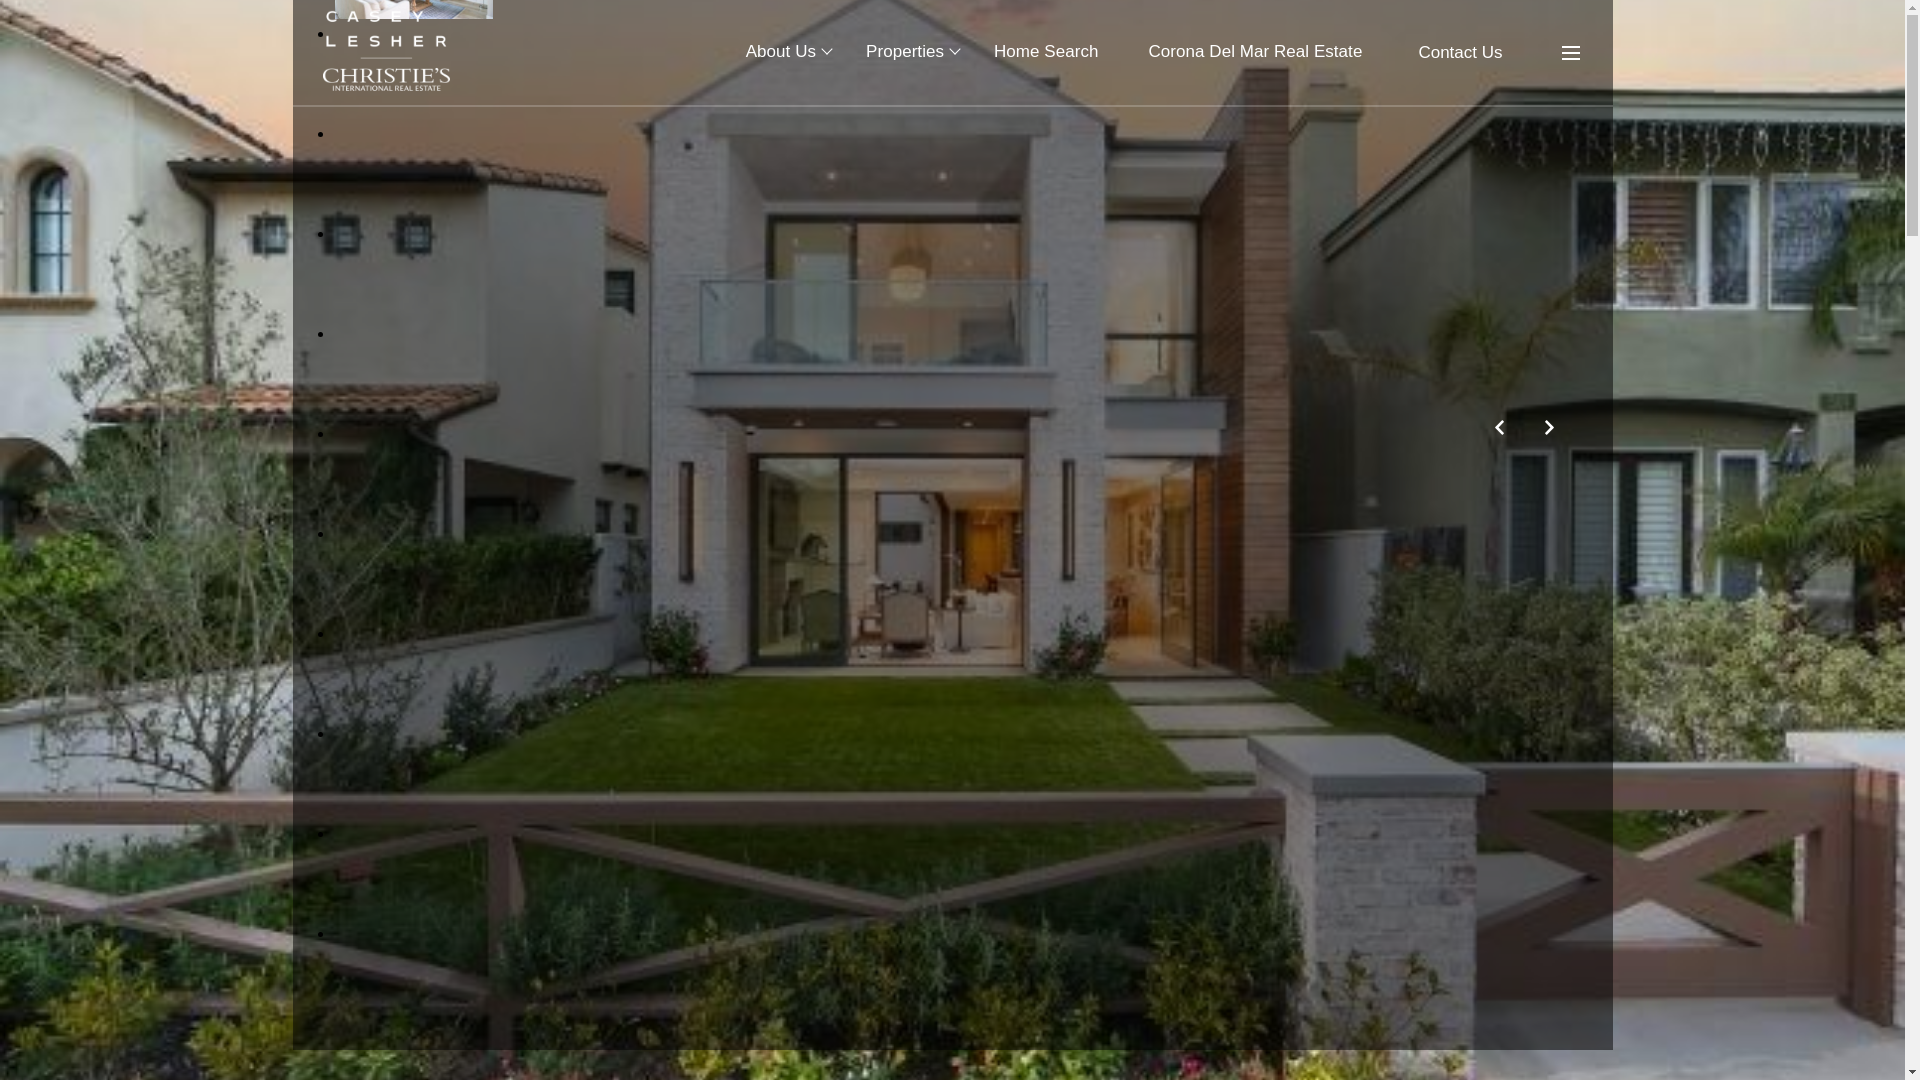 This screenshot has width=1920, height=1080. Describe the element at coordinates (904, 51) in the screenshot. I see `Properties` at that location.